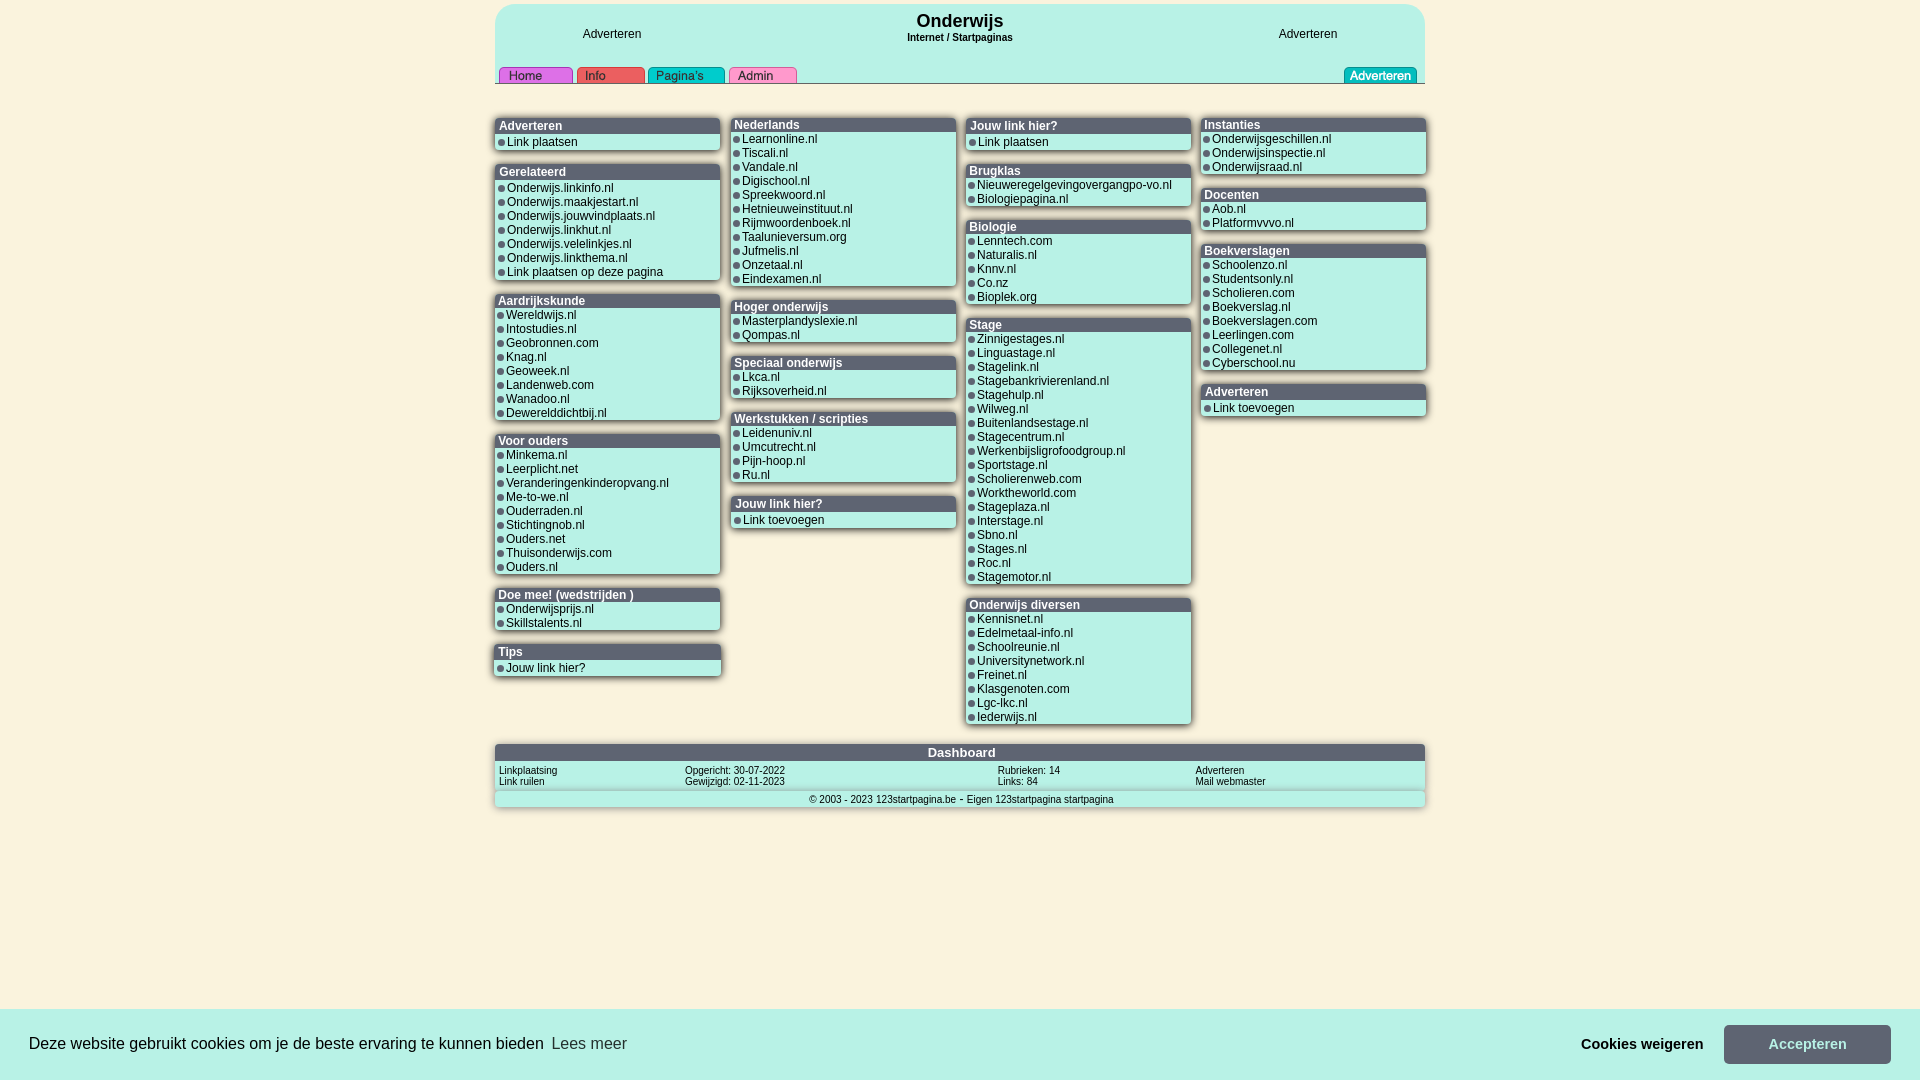  I want to click on Geoweek.nl, so click(538, 371).